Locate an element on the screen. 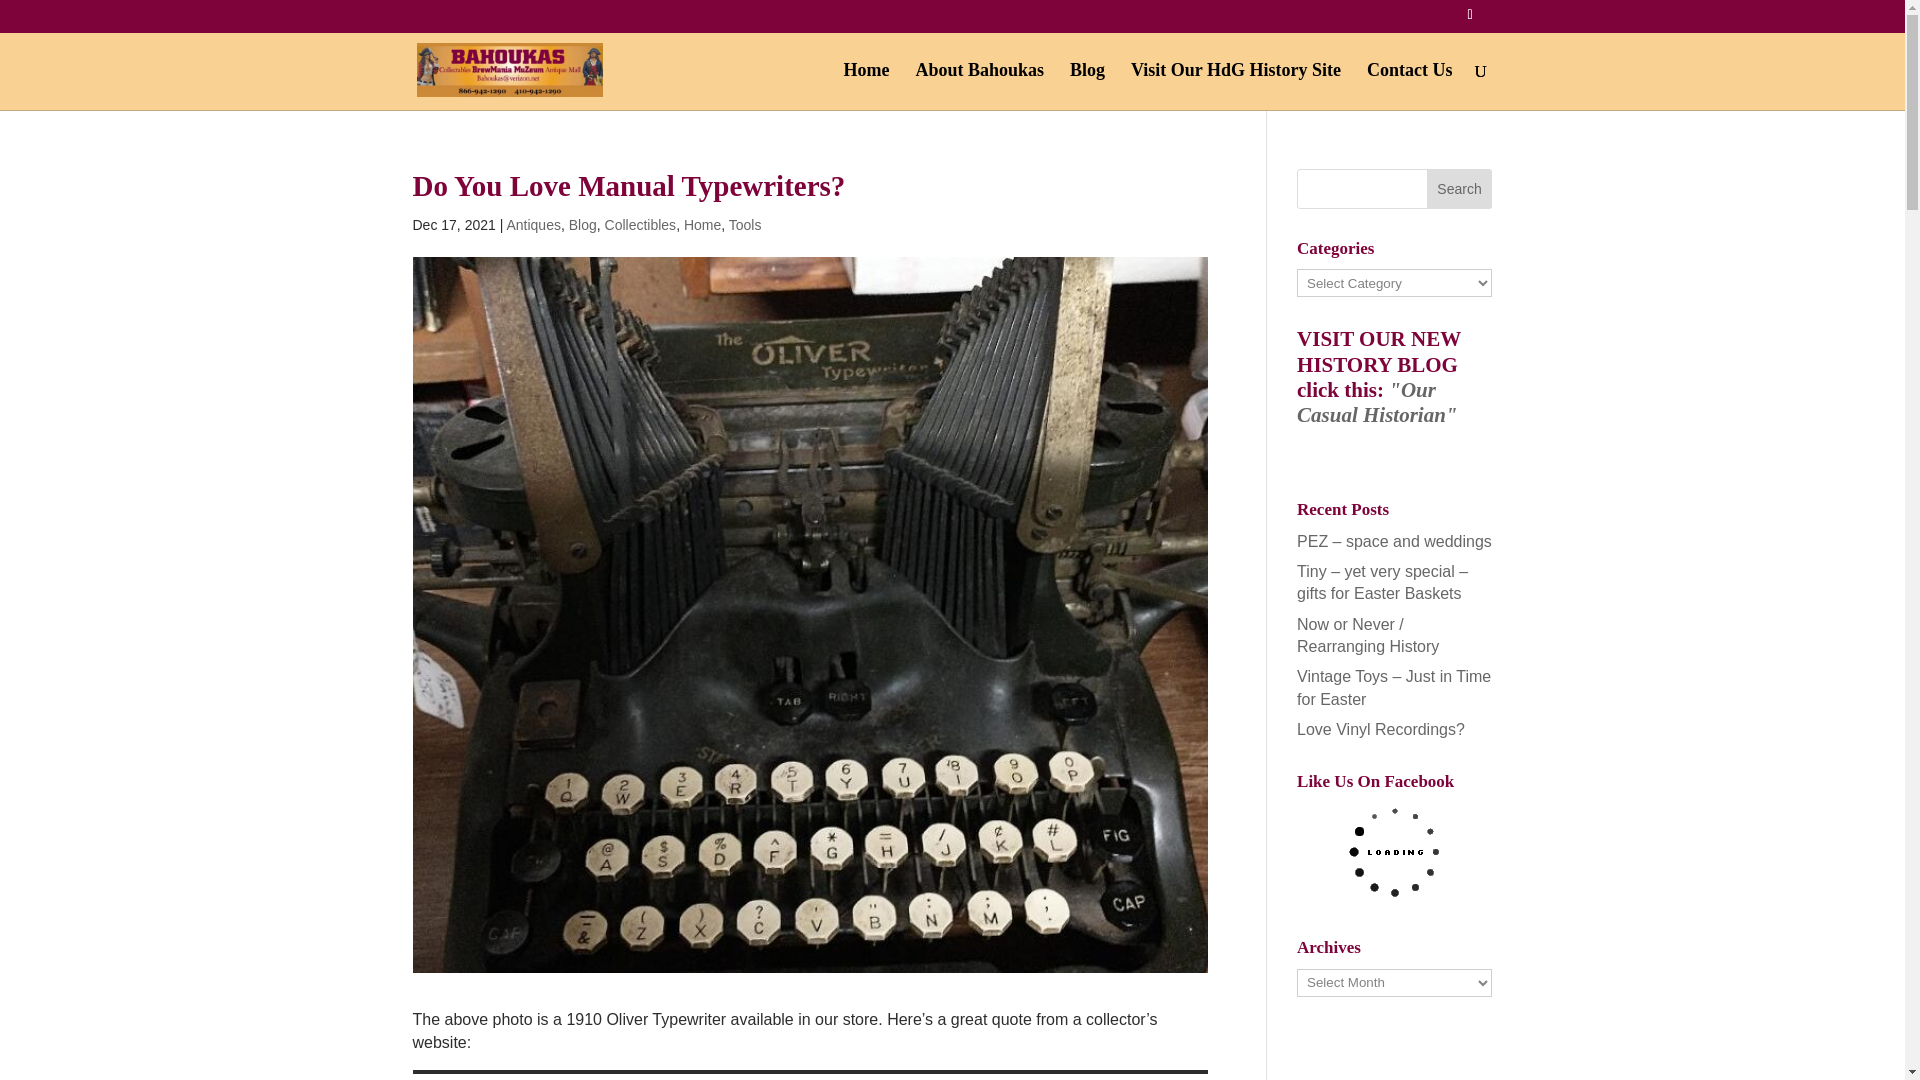 Image resolution: width=1920 pixels, height=1080 pixels. Love Vinyl Recordings? is located at coordinates (1380, 729).